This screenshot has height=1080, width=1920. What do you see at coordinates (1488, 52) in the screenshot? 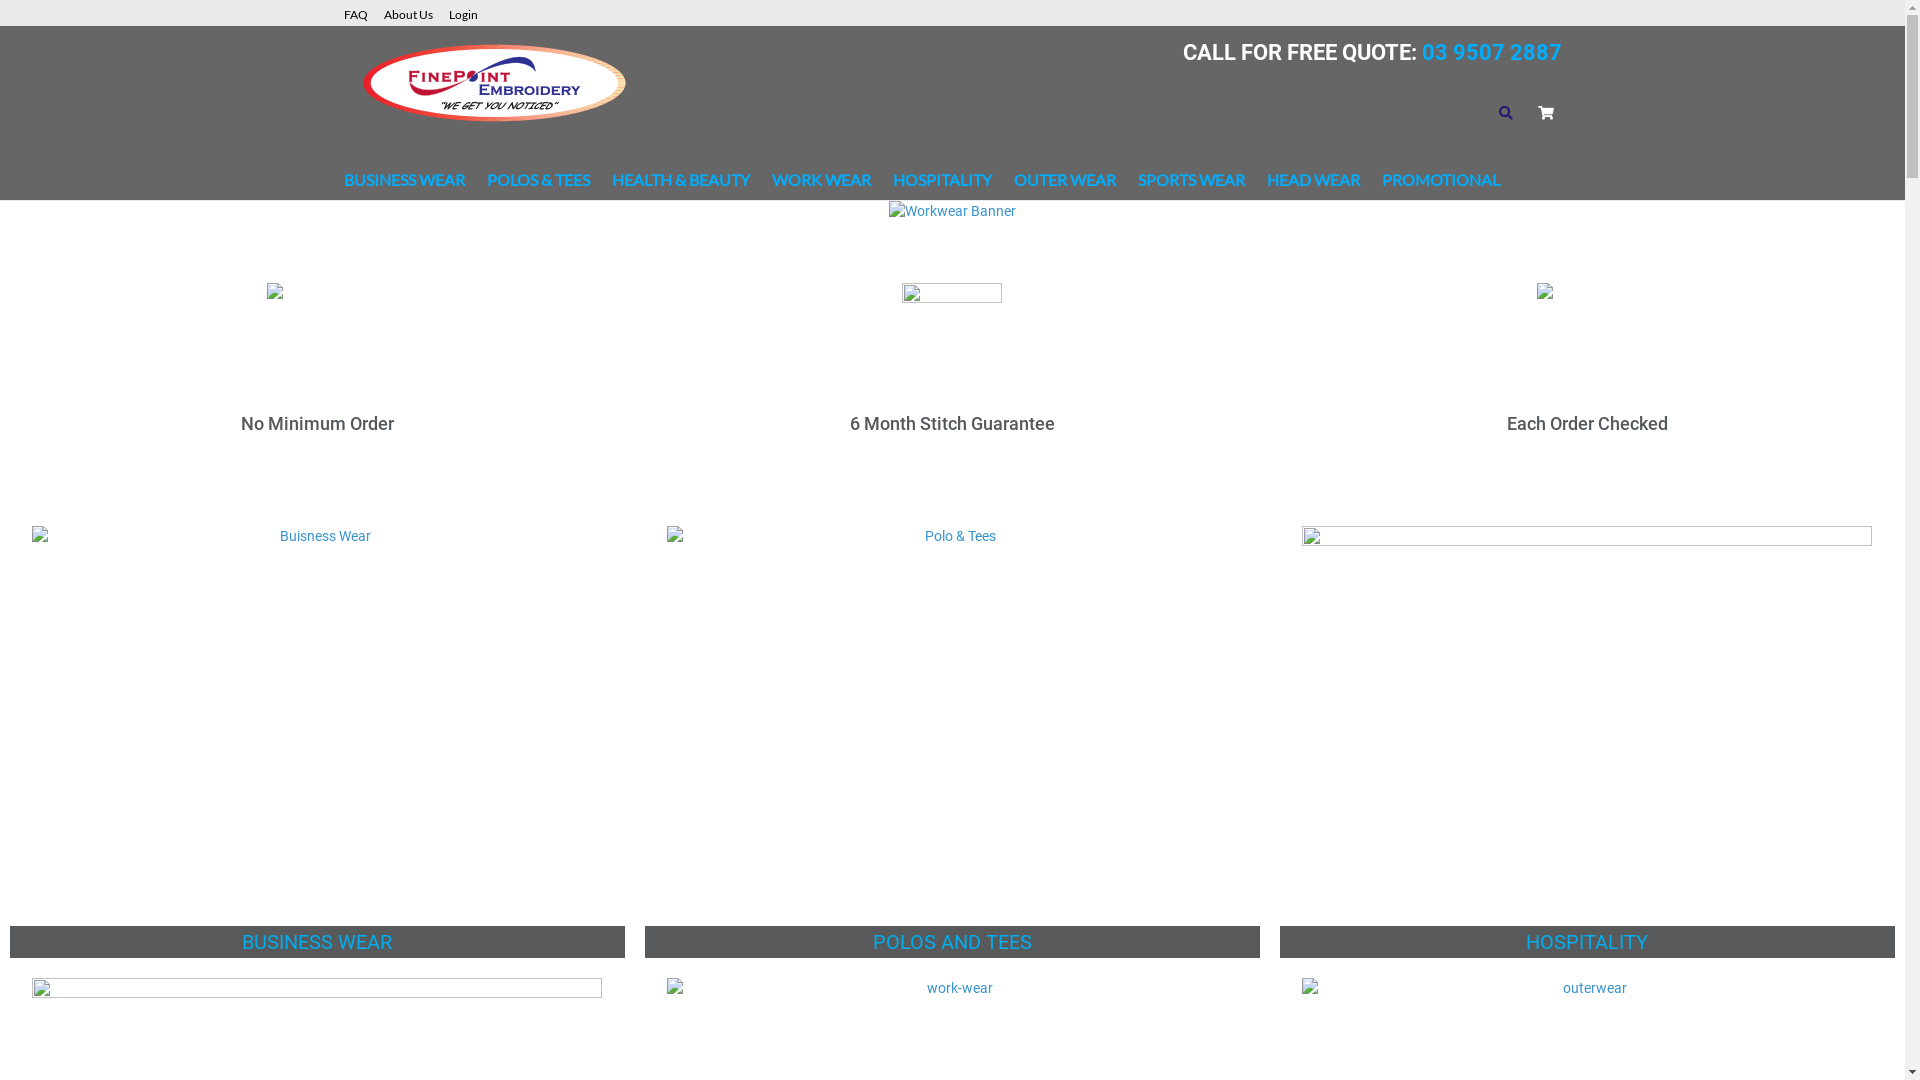
I see `03 9507 2887` at bounding box center [1488, 52].